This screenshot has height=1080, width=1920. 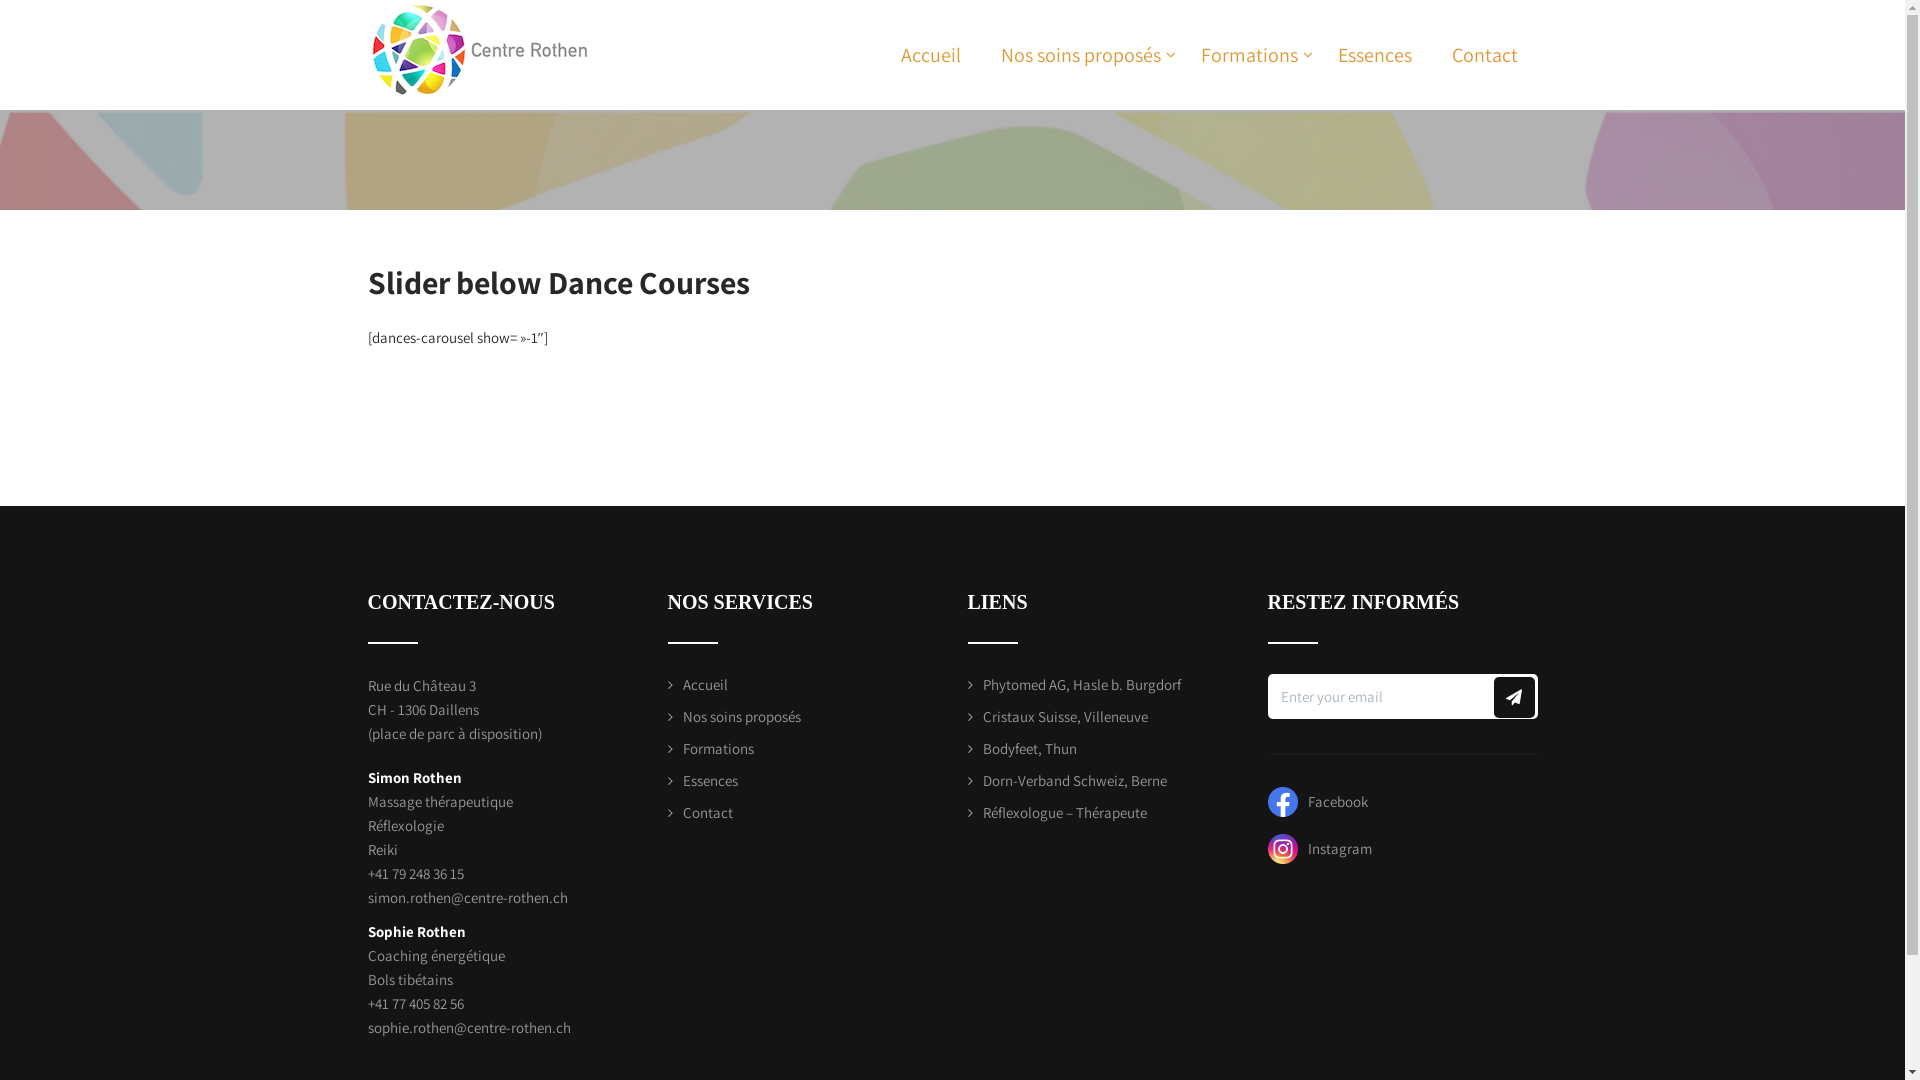 What do you see at coordinates (1022, 748) in the screenshot?
I see `Bodyfeet, Thun` at bounding box center [1022, 748].